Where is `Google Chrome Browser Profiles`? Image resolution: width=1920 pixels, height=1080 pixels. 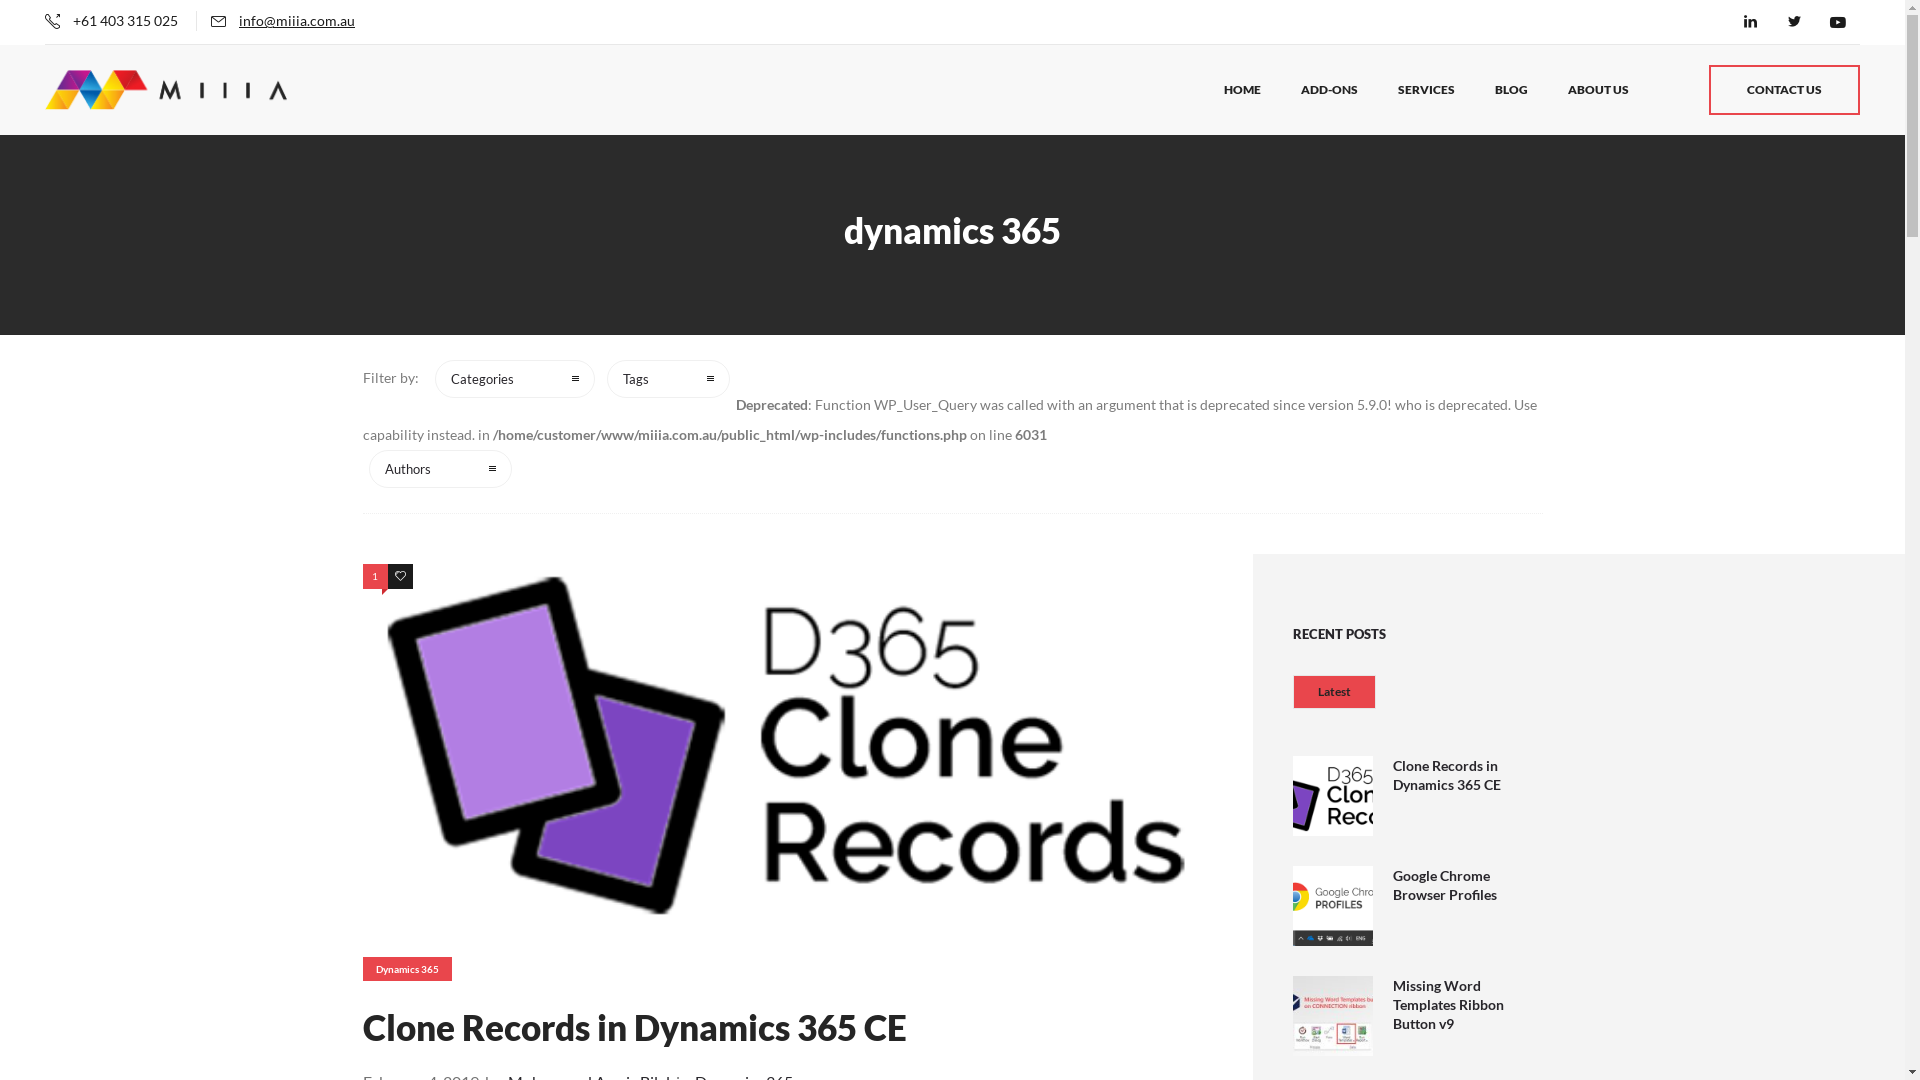 Google Chrome Browser Profiles is located at coordinates (1444, 888).